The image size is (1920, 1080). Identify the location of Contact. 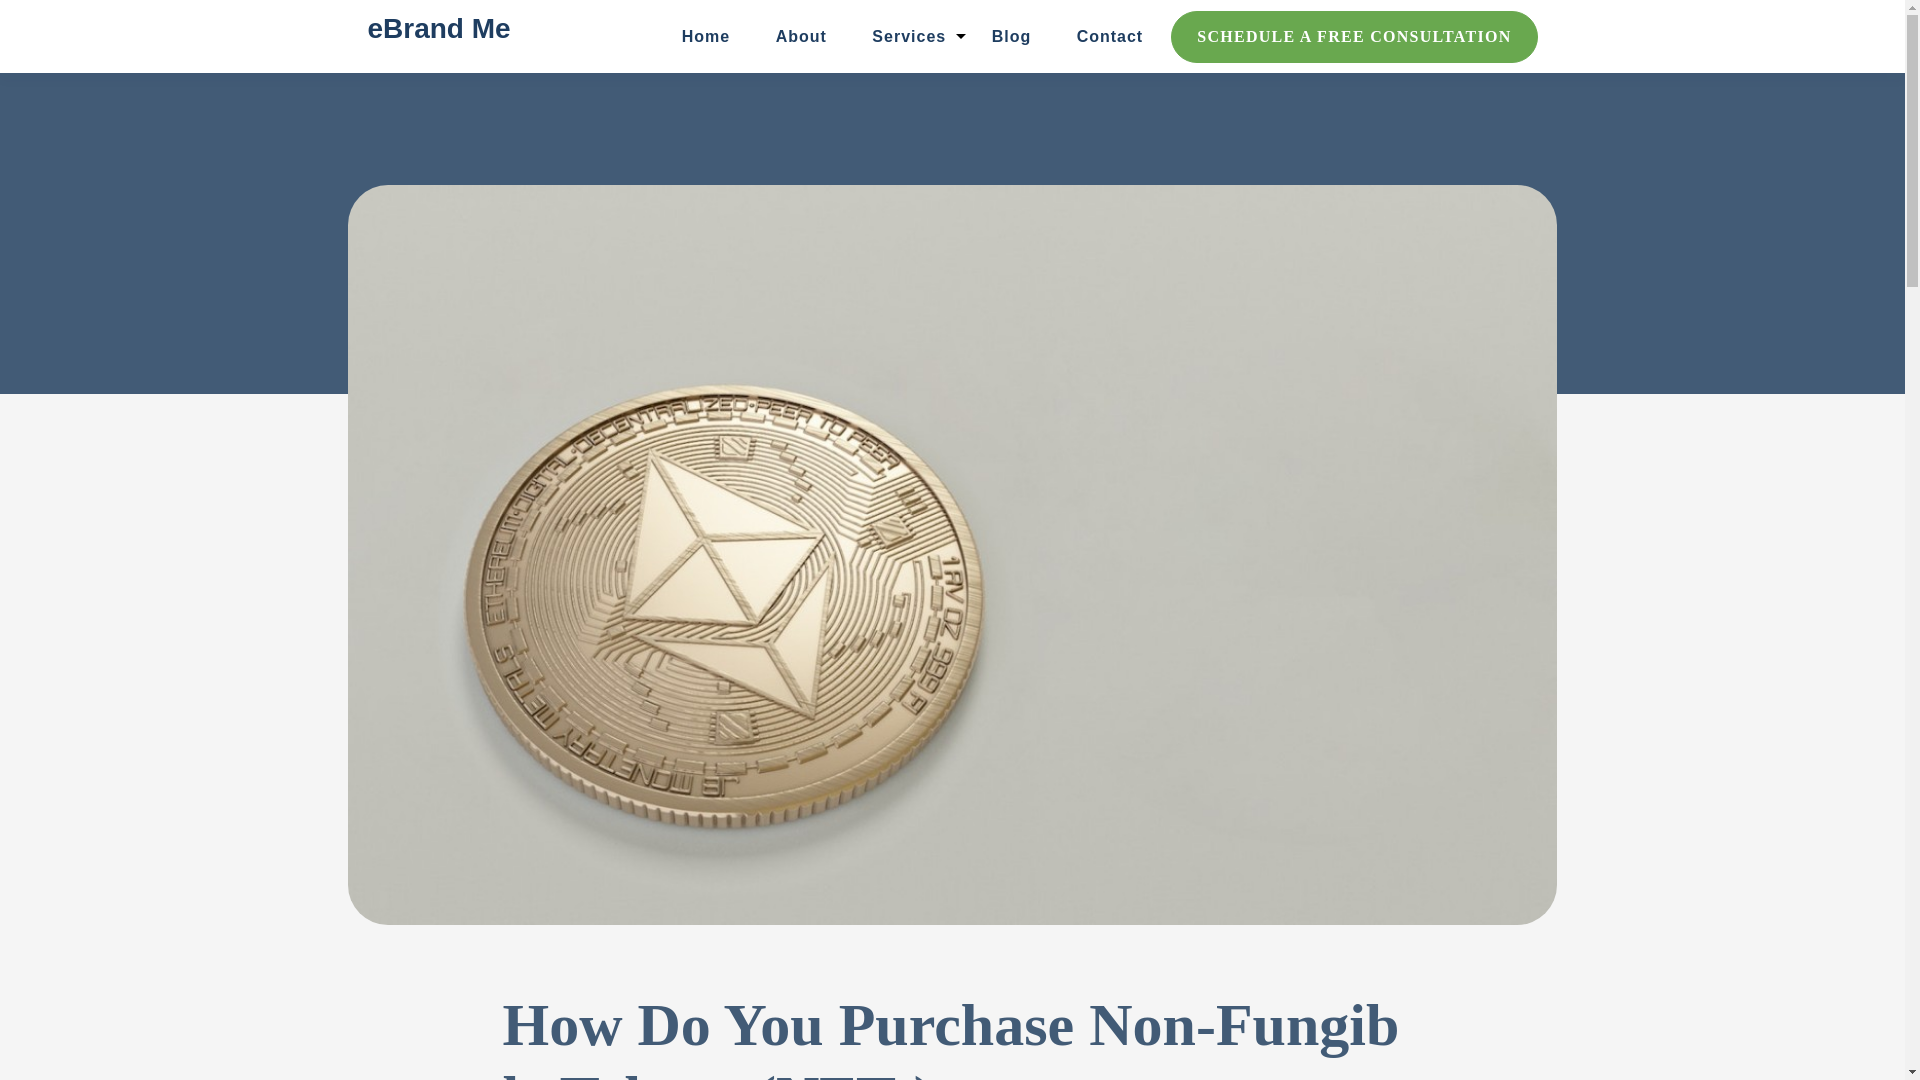
(1110, 36).